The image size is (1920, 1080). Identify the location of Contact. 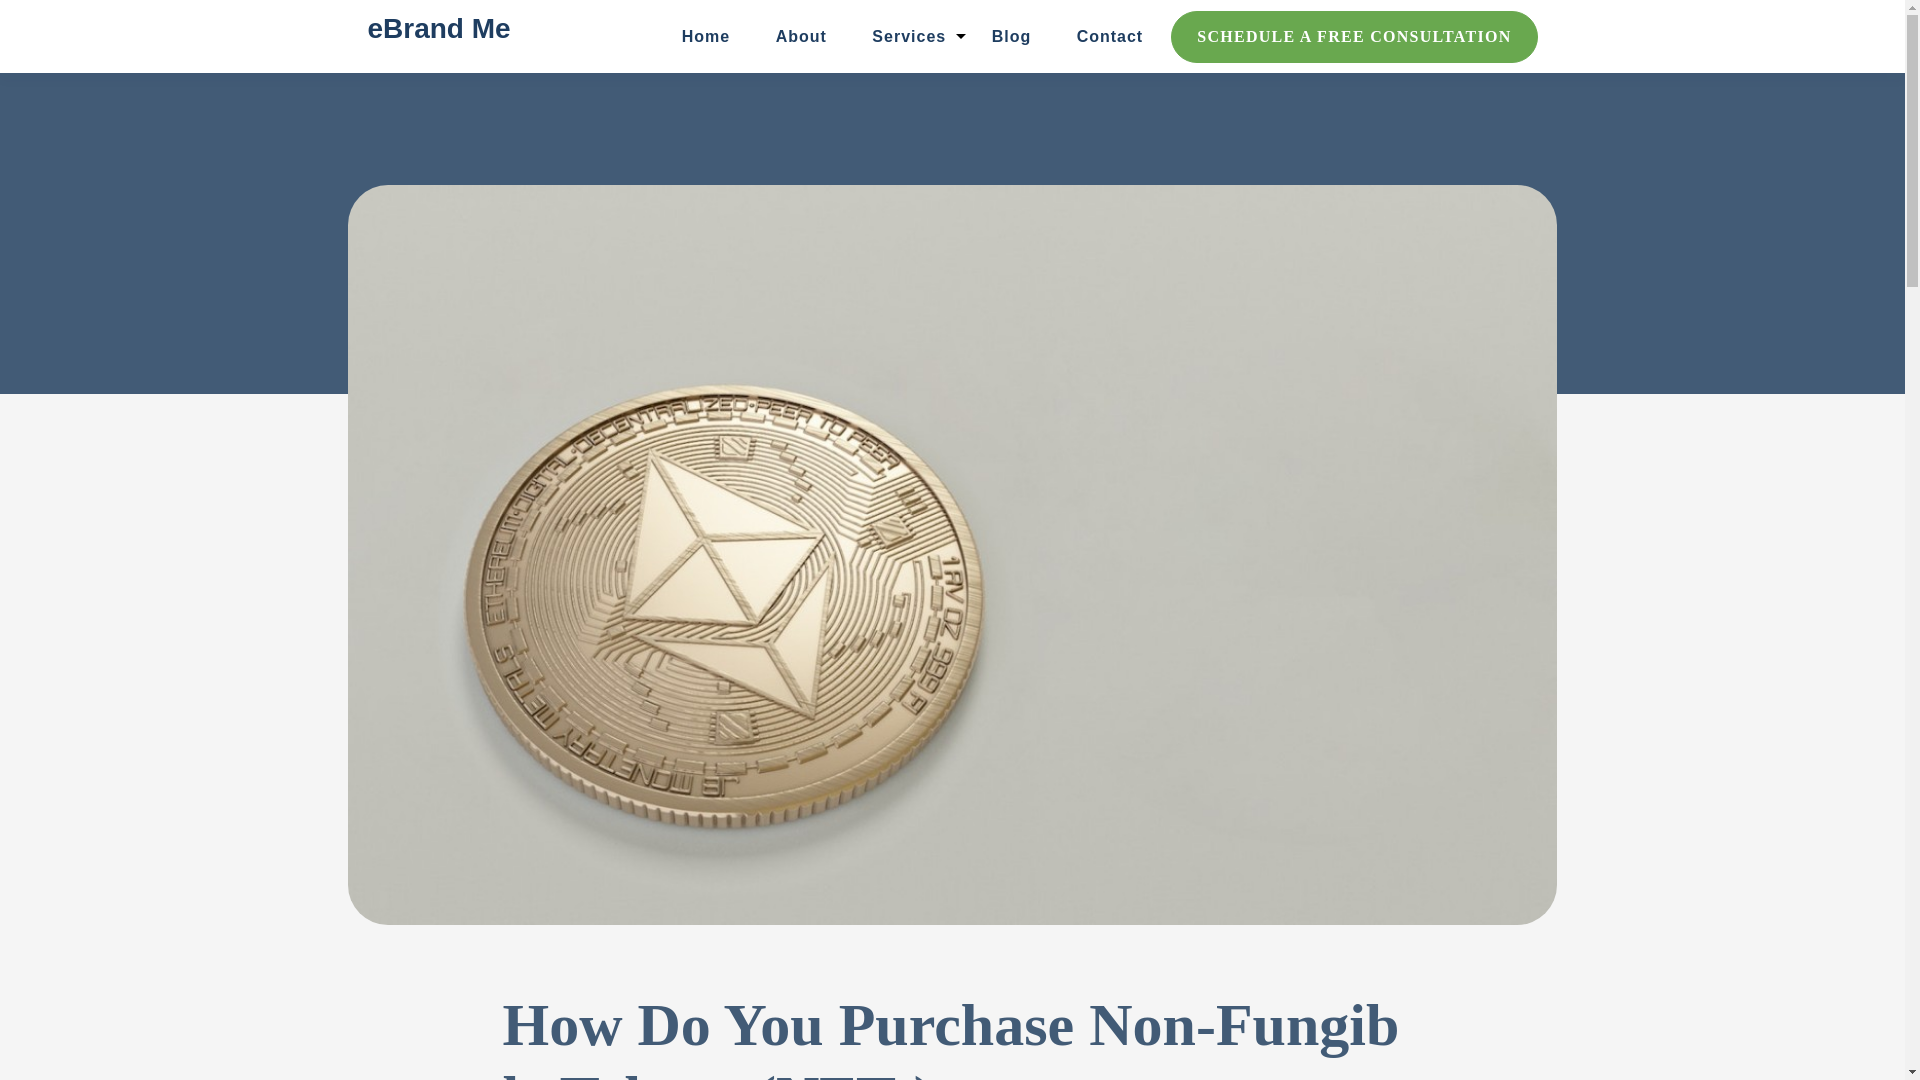
(1110, 36).